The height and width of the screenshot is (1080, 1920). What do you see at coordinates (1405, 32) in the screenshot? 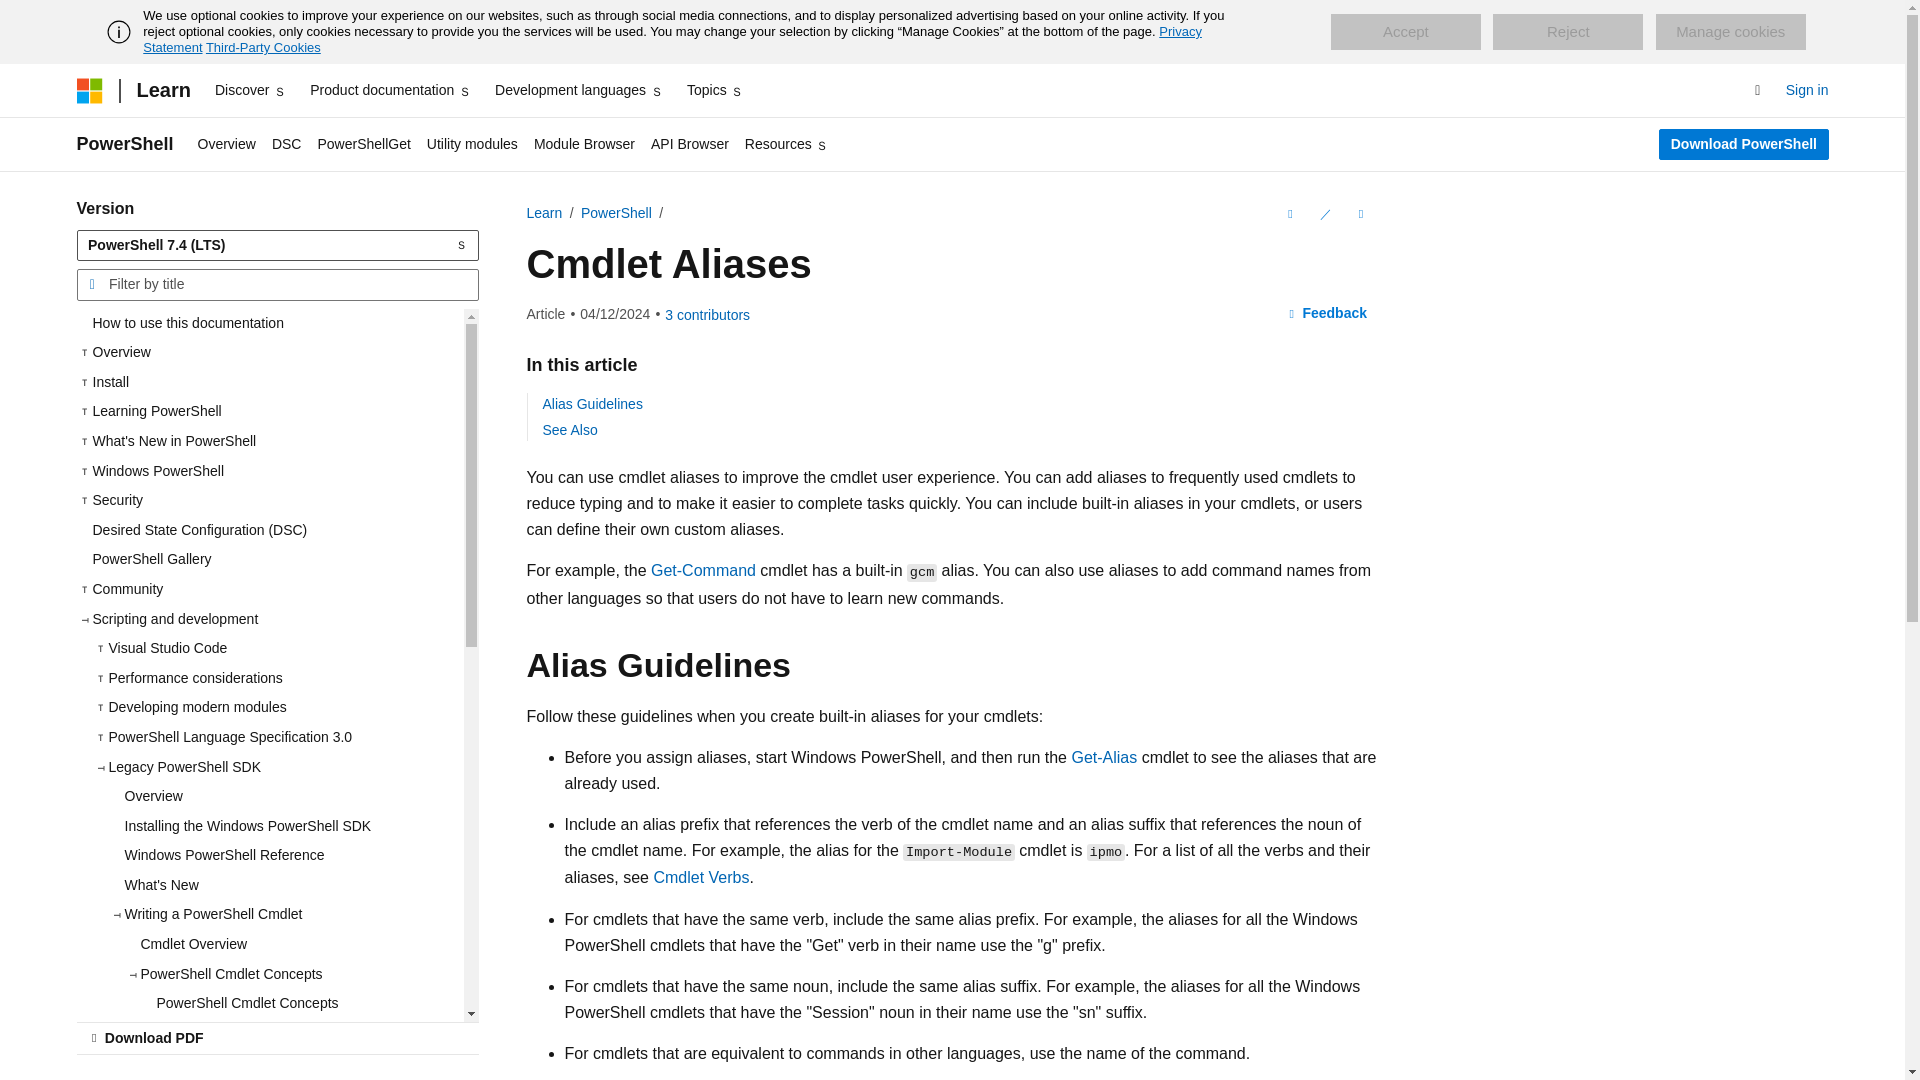
I see `Accept` at bounding box center [1405, 32].